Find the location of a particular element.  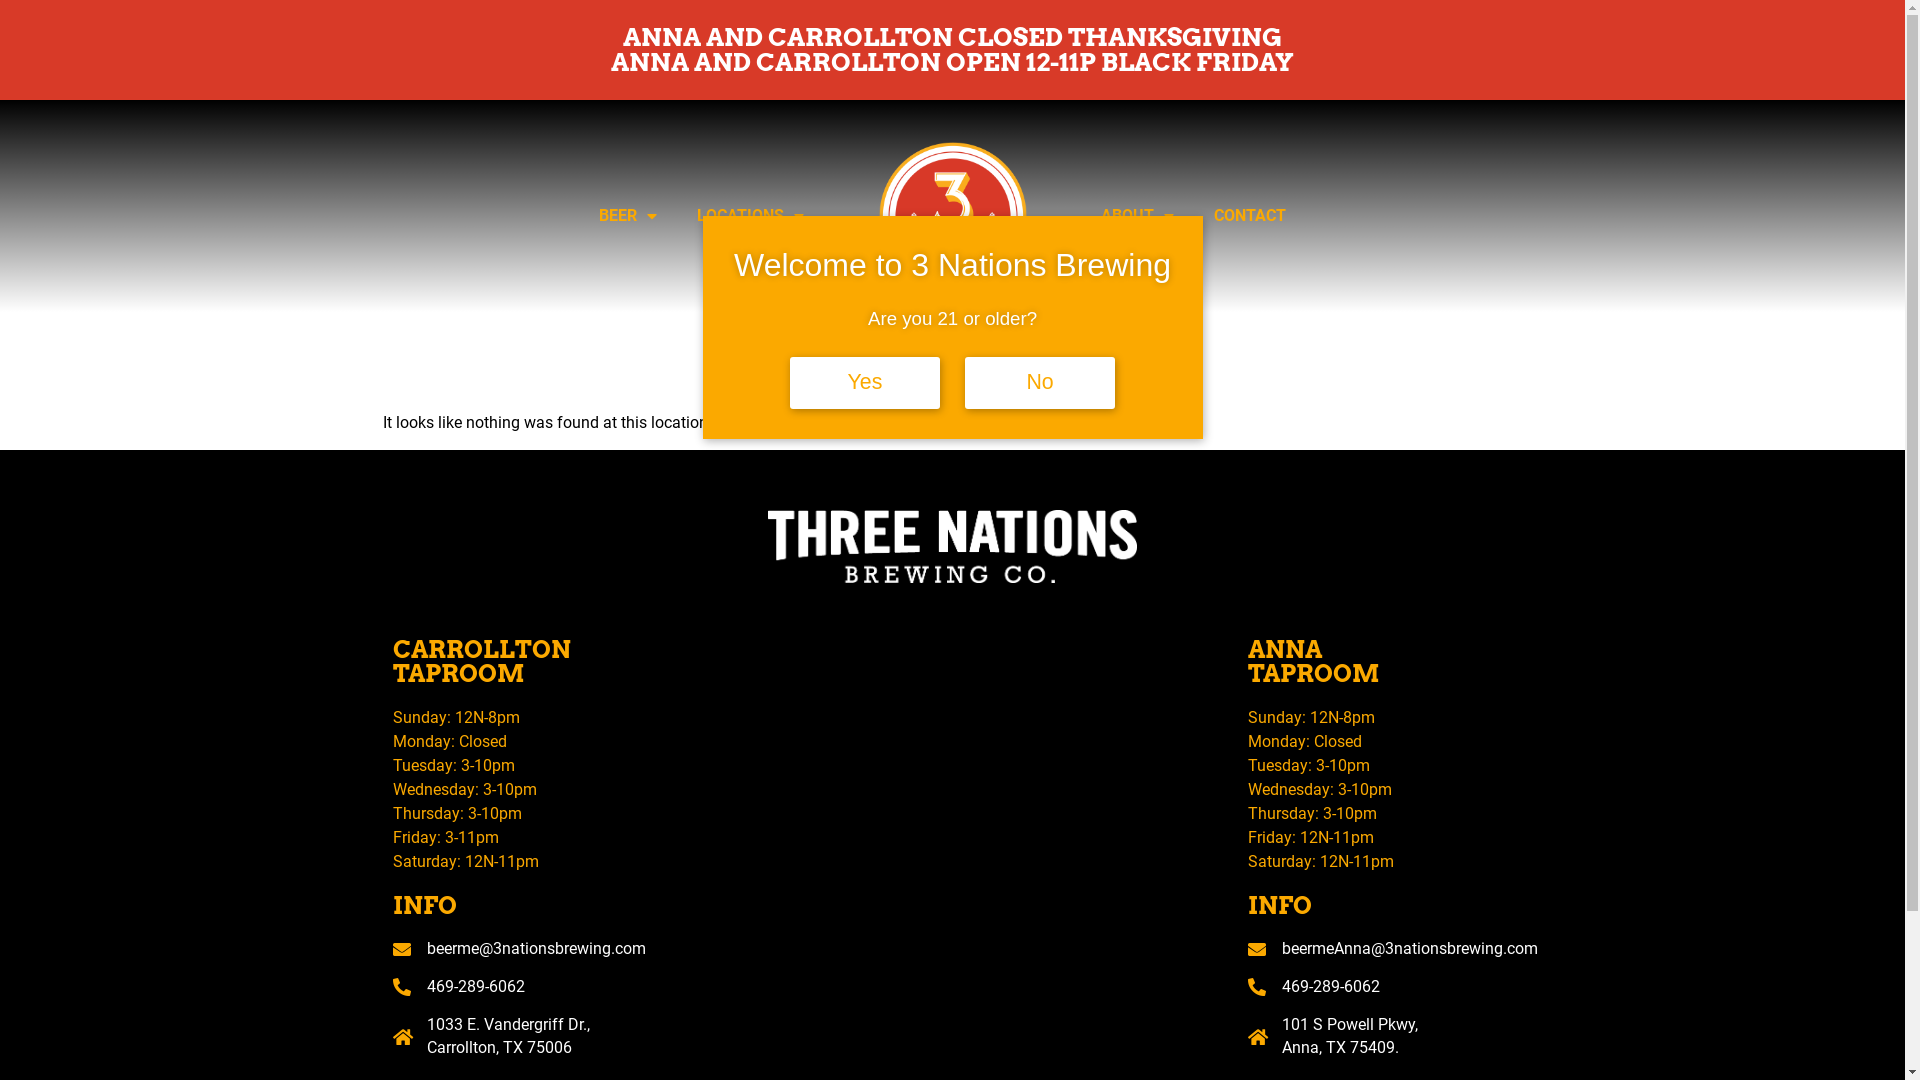

No is located at coordinates (1040, 383).